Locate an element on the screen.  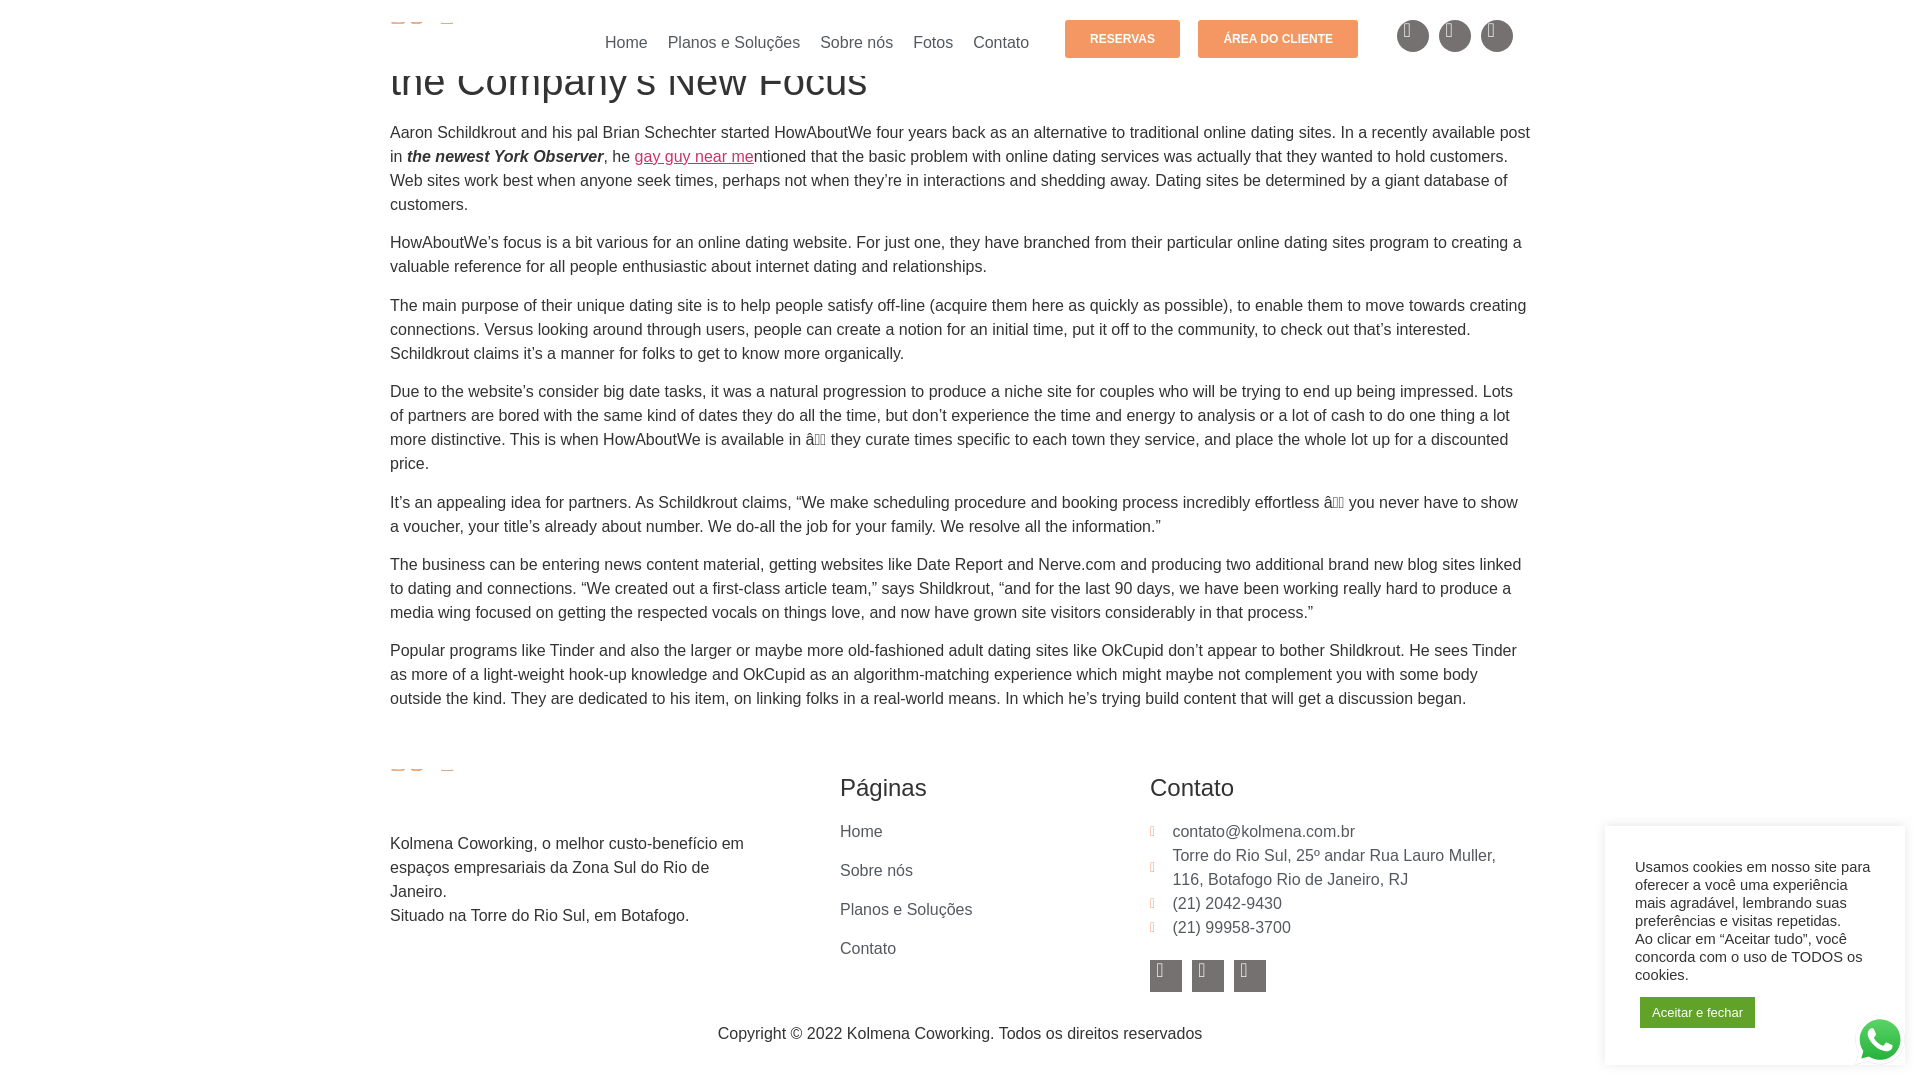
Contato is located at coordinates (1000, 42).